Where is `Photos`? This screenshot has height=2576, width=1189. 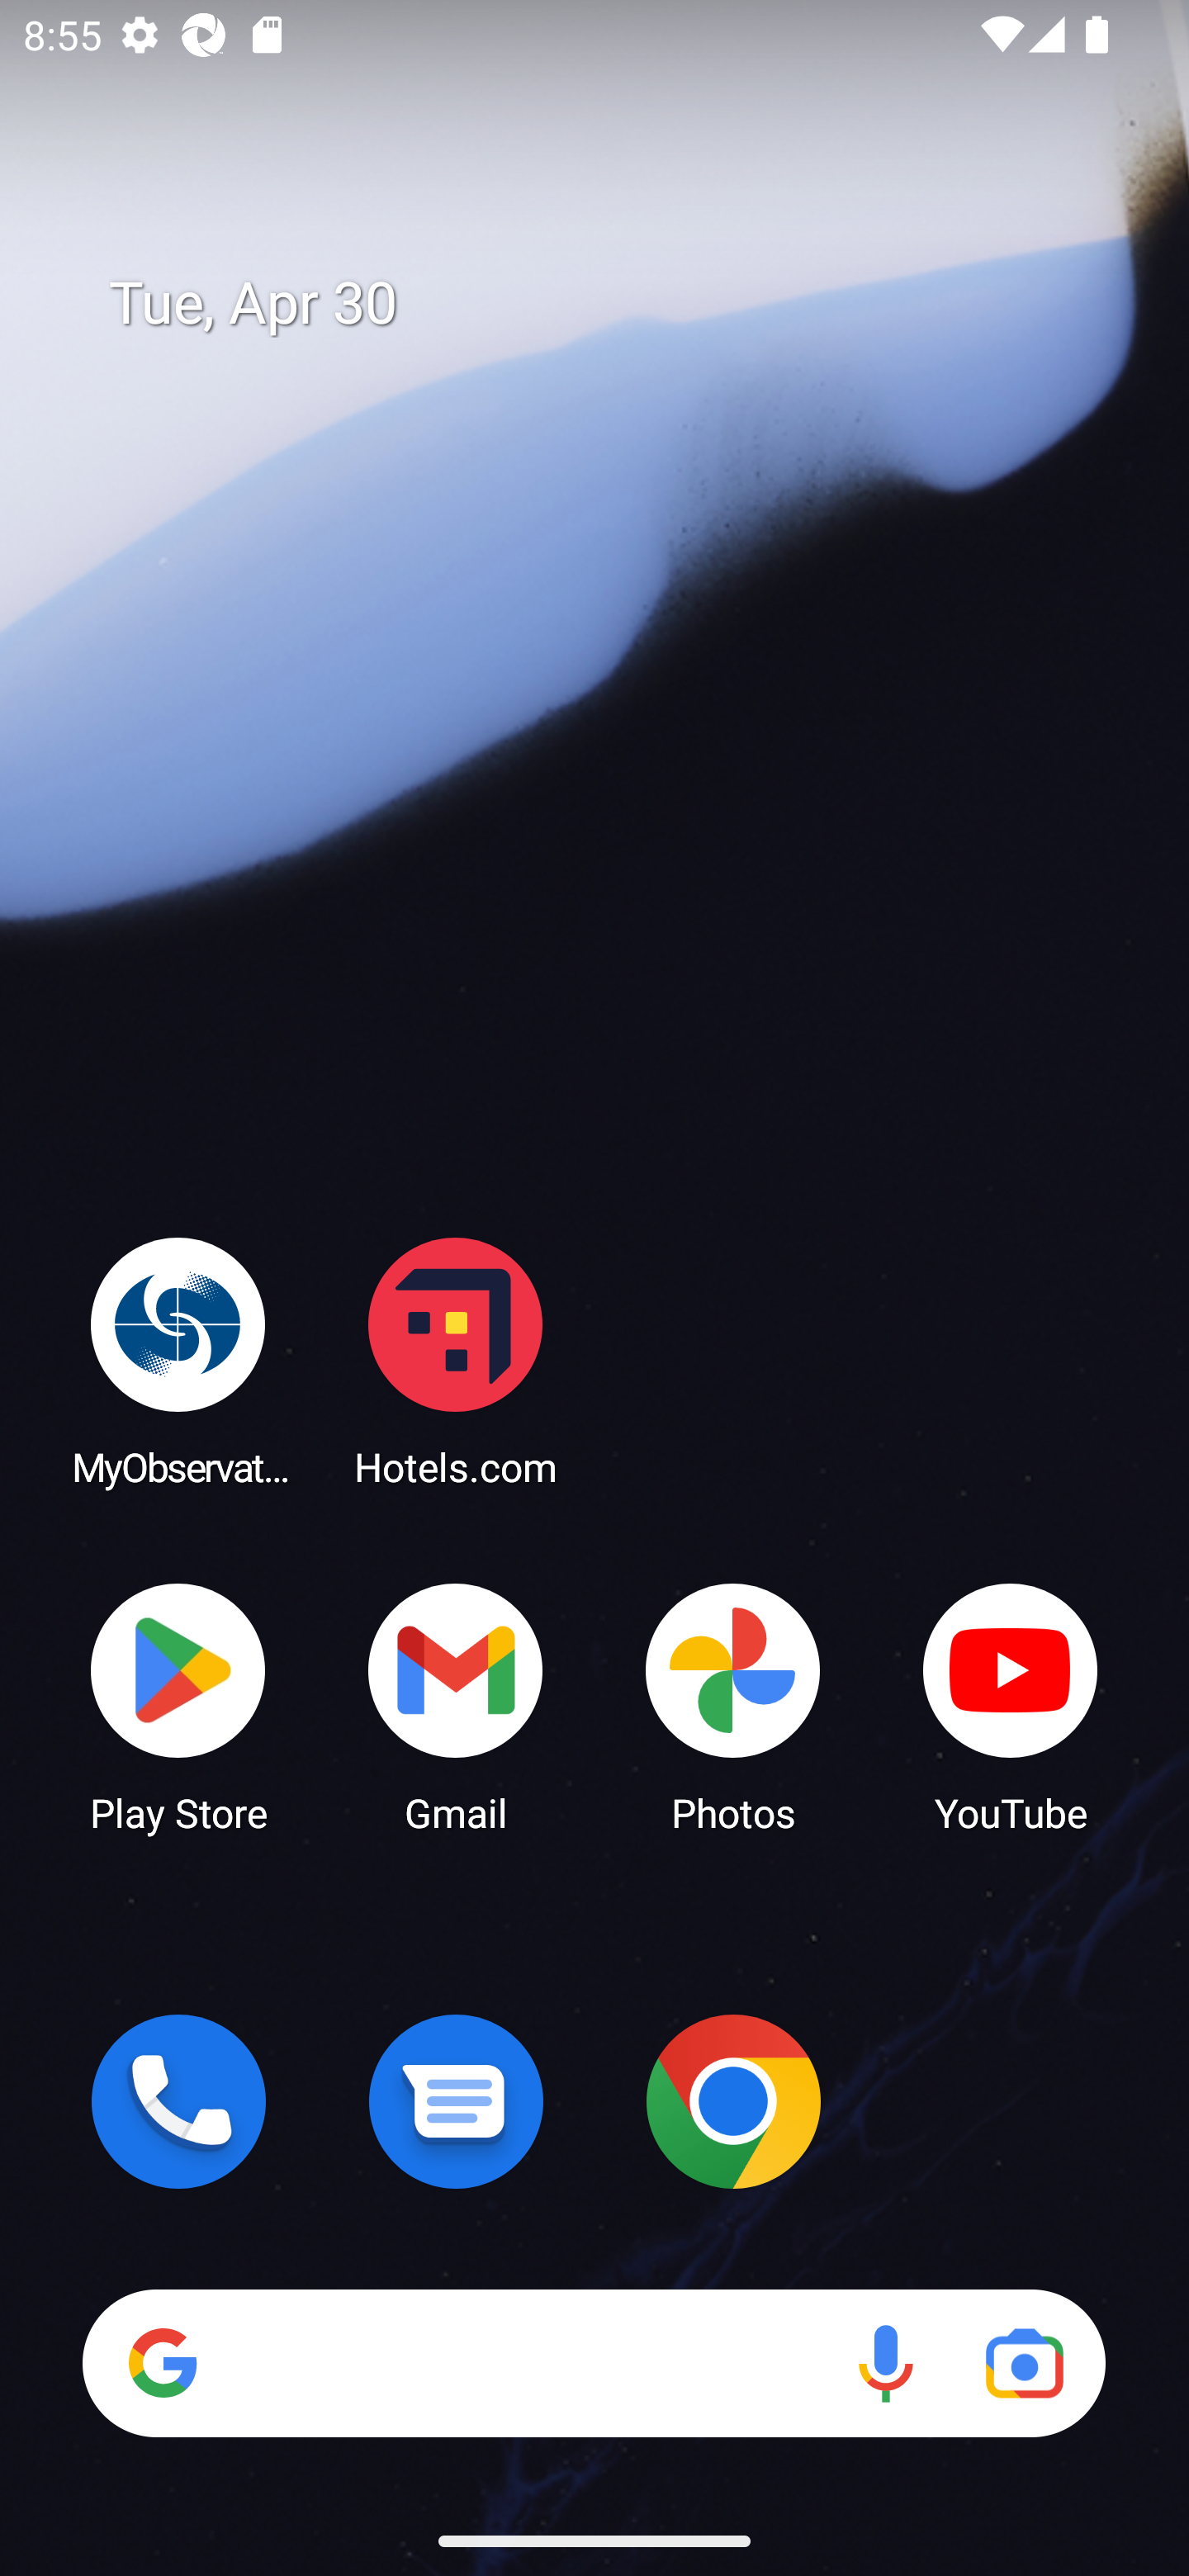 Photos is located at coordinates (733, 1706).